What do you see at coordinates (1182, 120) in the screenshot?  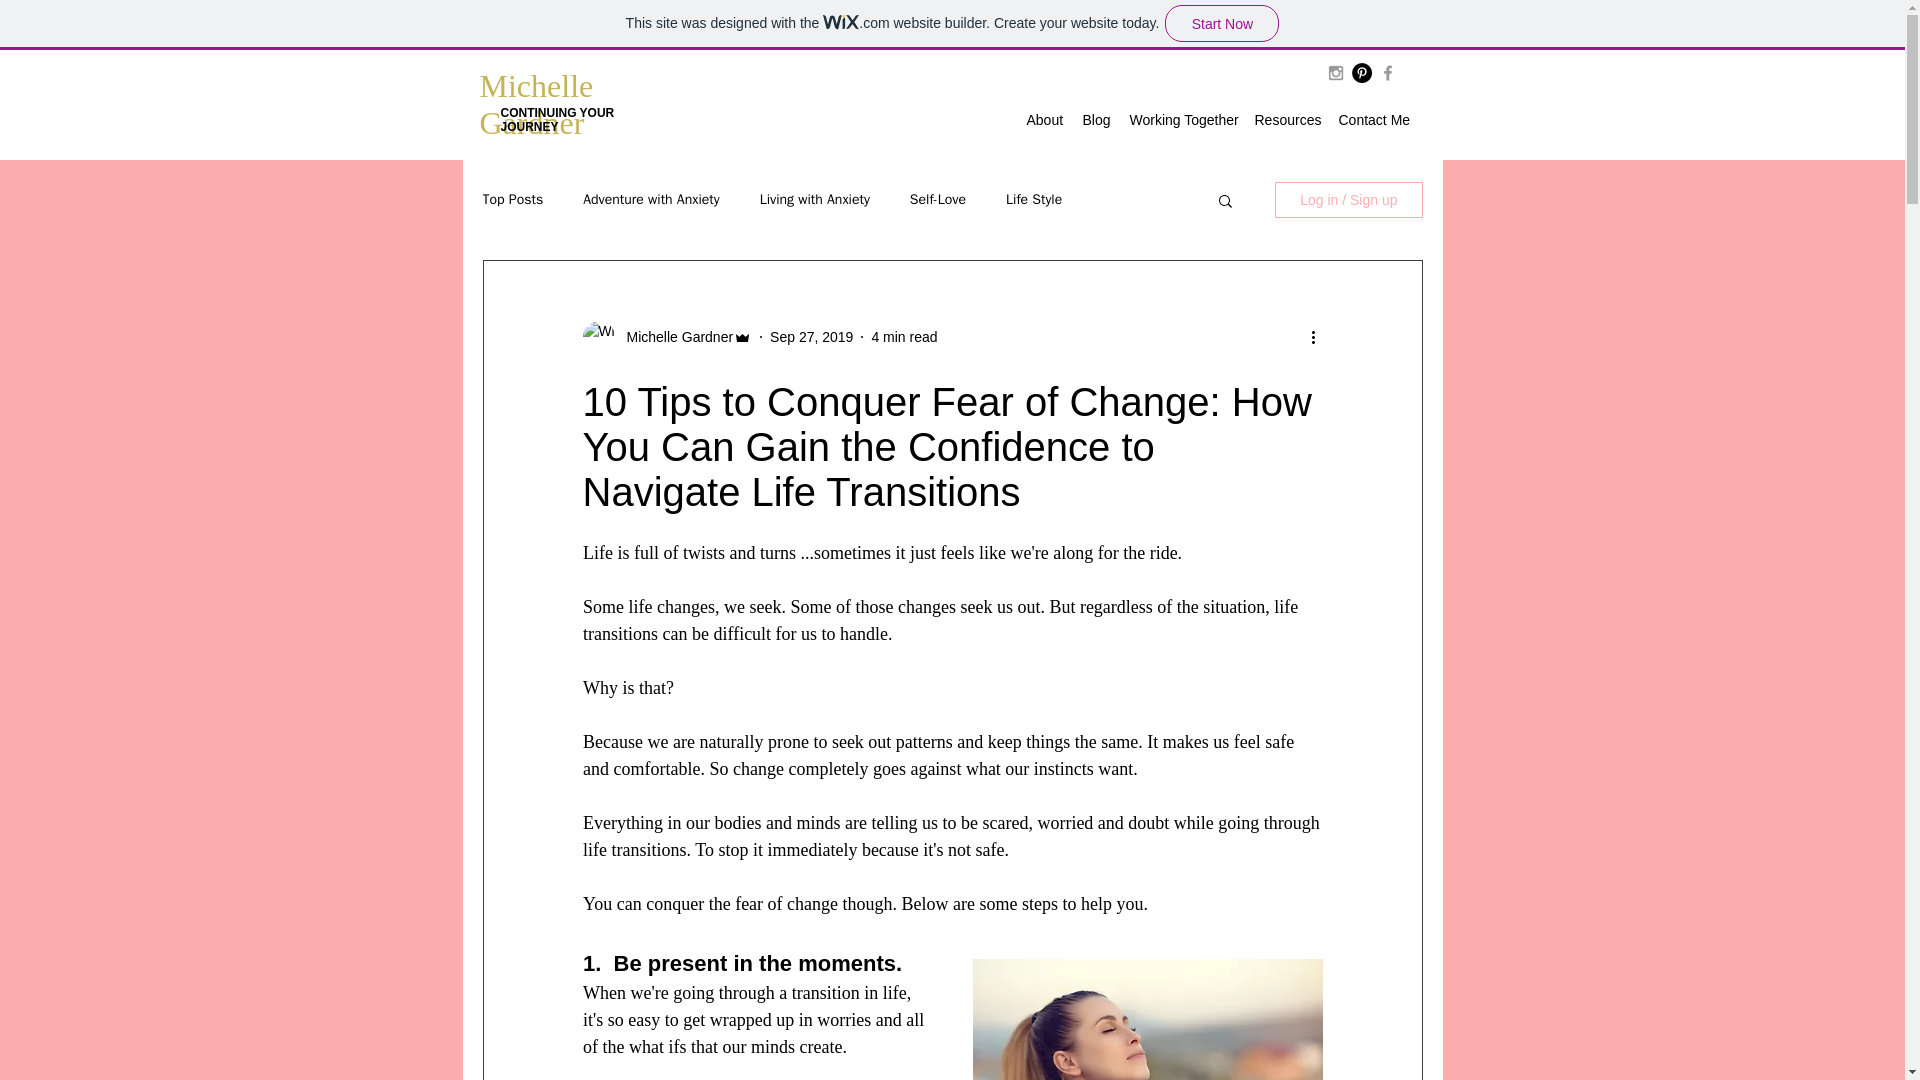 I see `Working Together` at bounding box center [1182, 120].